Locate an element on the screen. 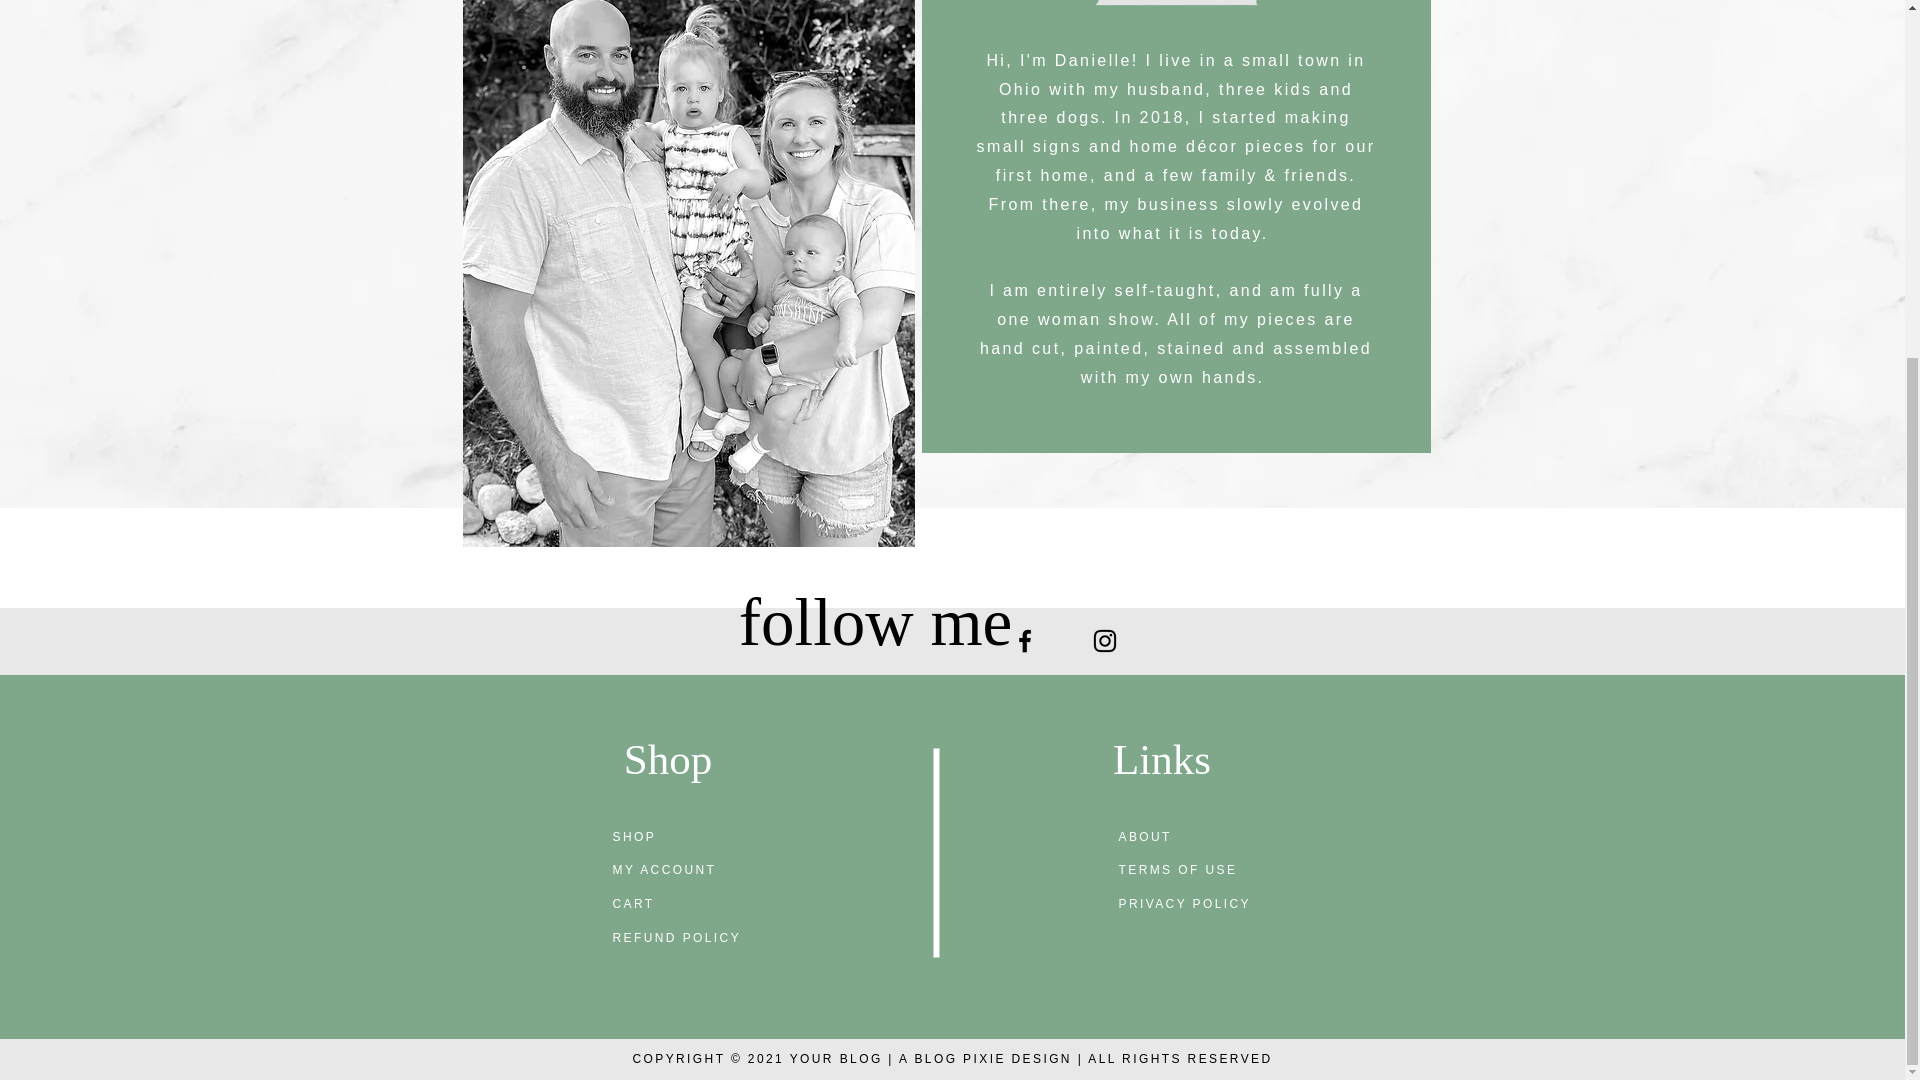 Image resolution: width=1920 pixels, height=1080 pixels. PRIVACY POLICY is located at coordinates (1184, 904).